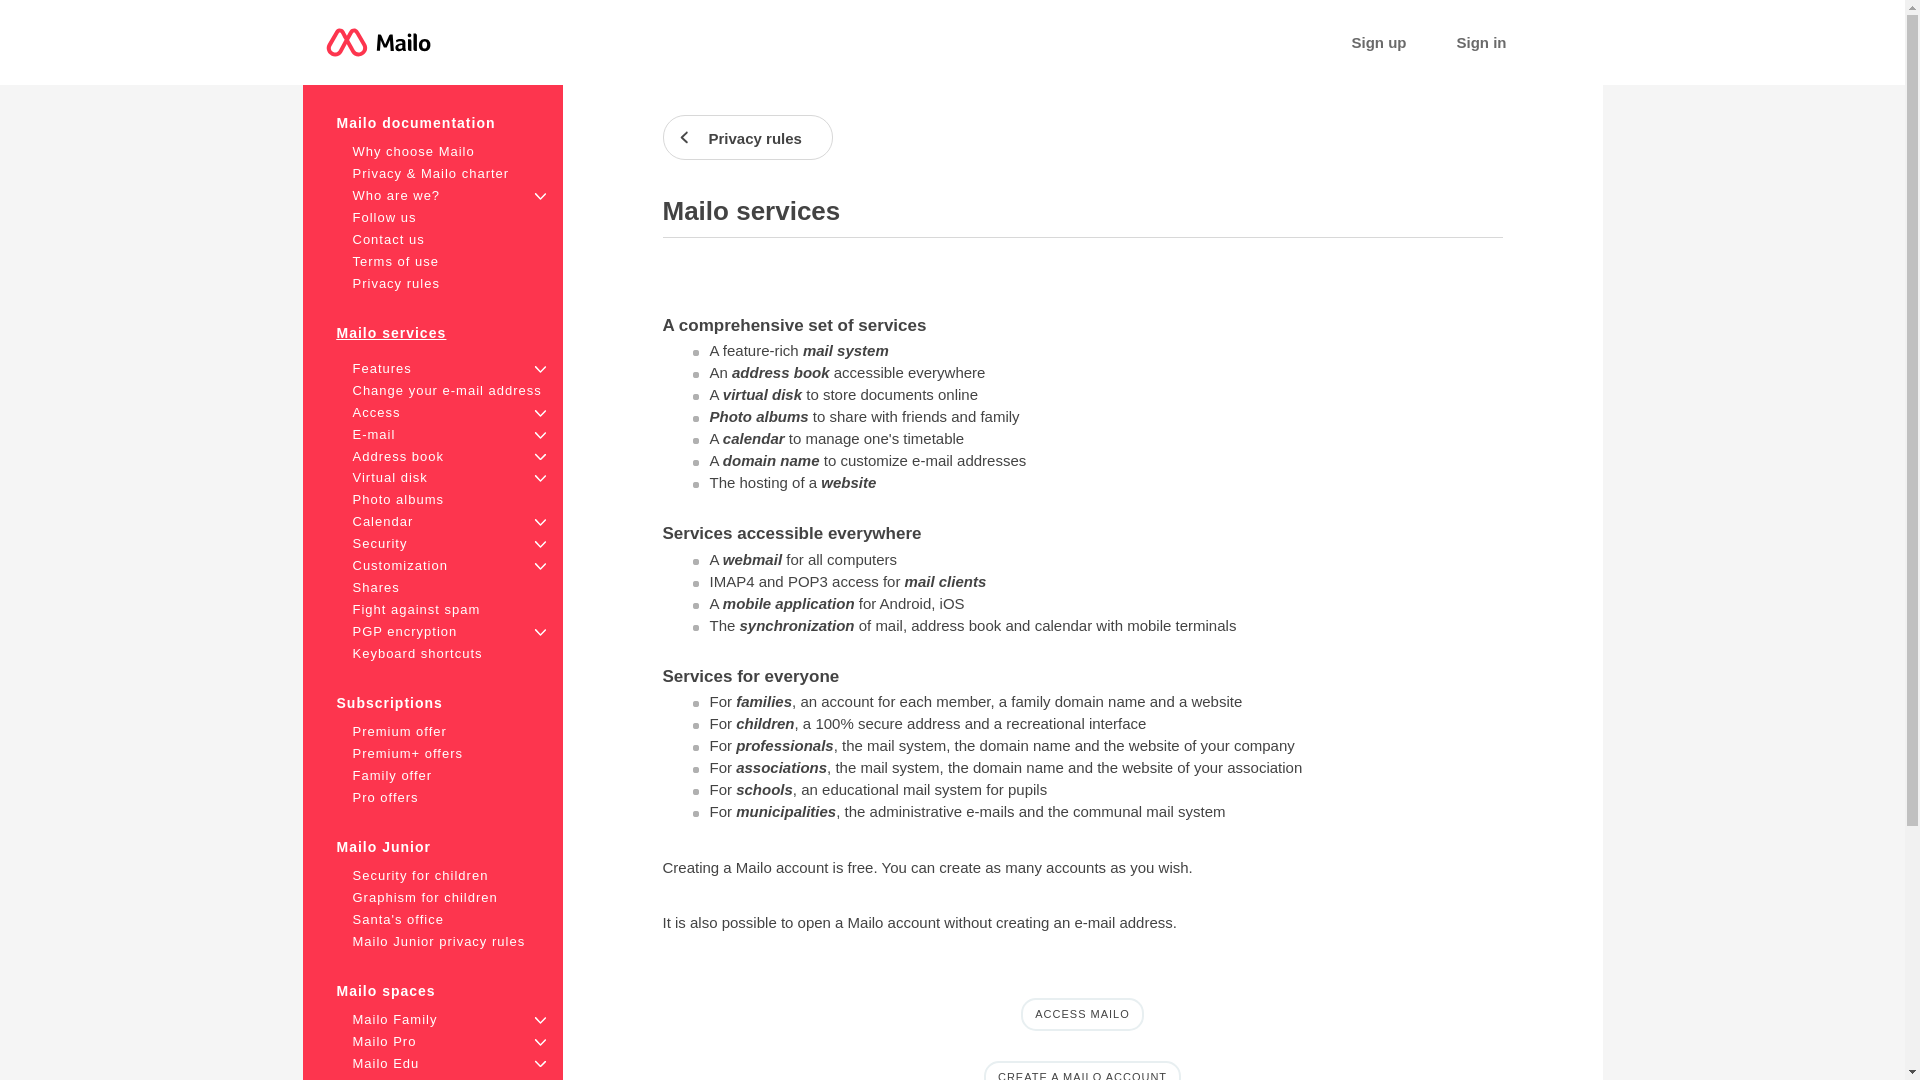  Describe the element at coordinates (1379, 42) in the screenshot. I see `Sign up` at that location.